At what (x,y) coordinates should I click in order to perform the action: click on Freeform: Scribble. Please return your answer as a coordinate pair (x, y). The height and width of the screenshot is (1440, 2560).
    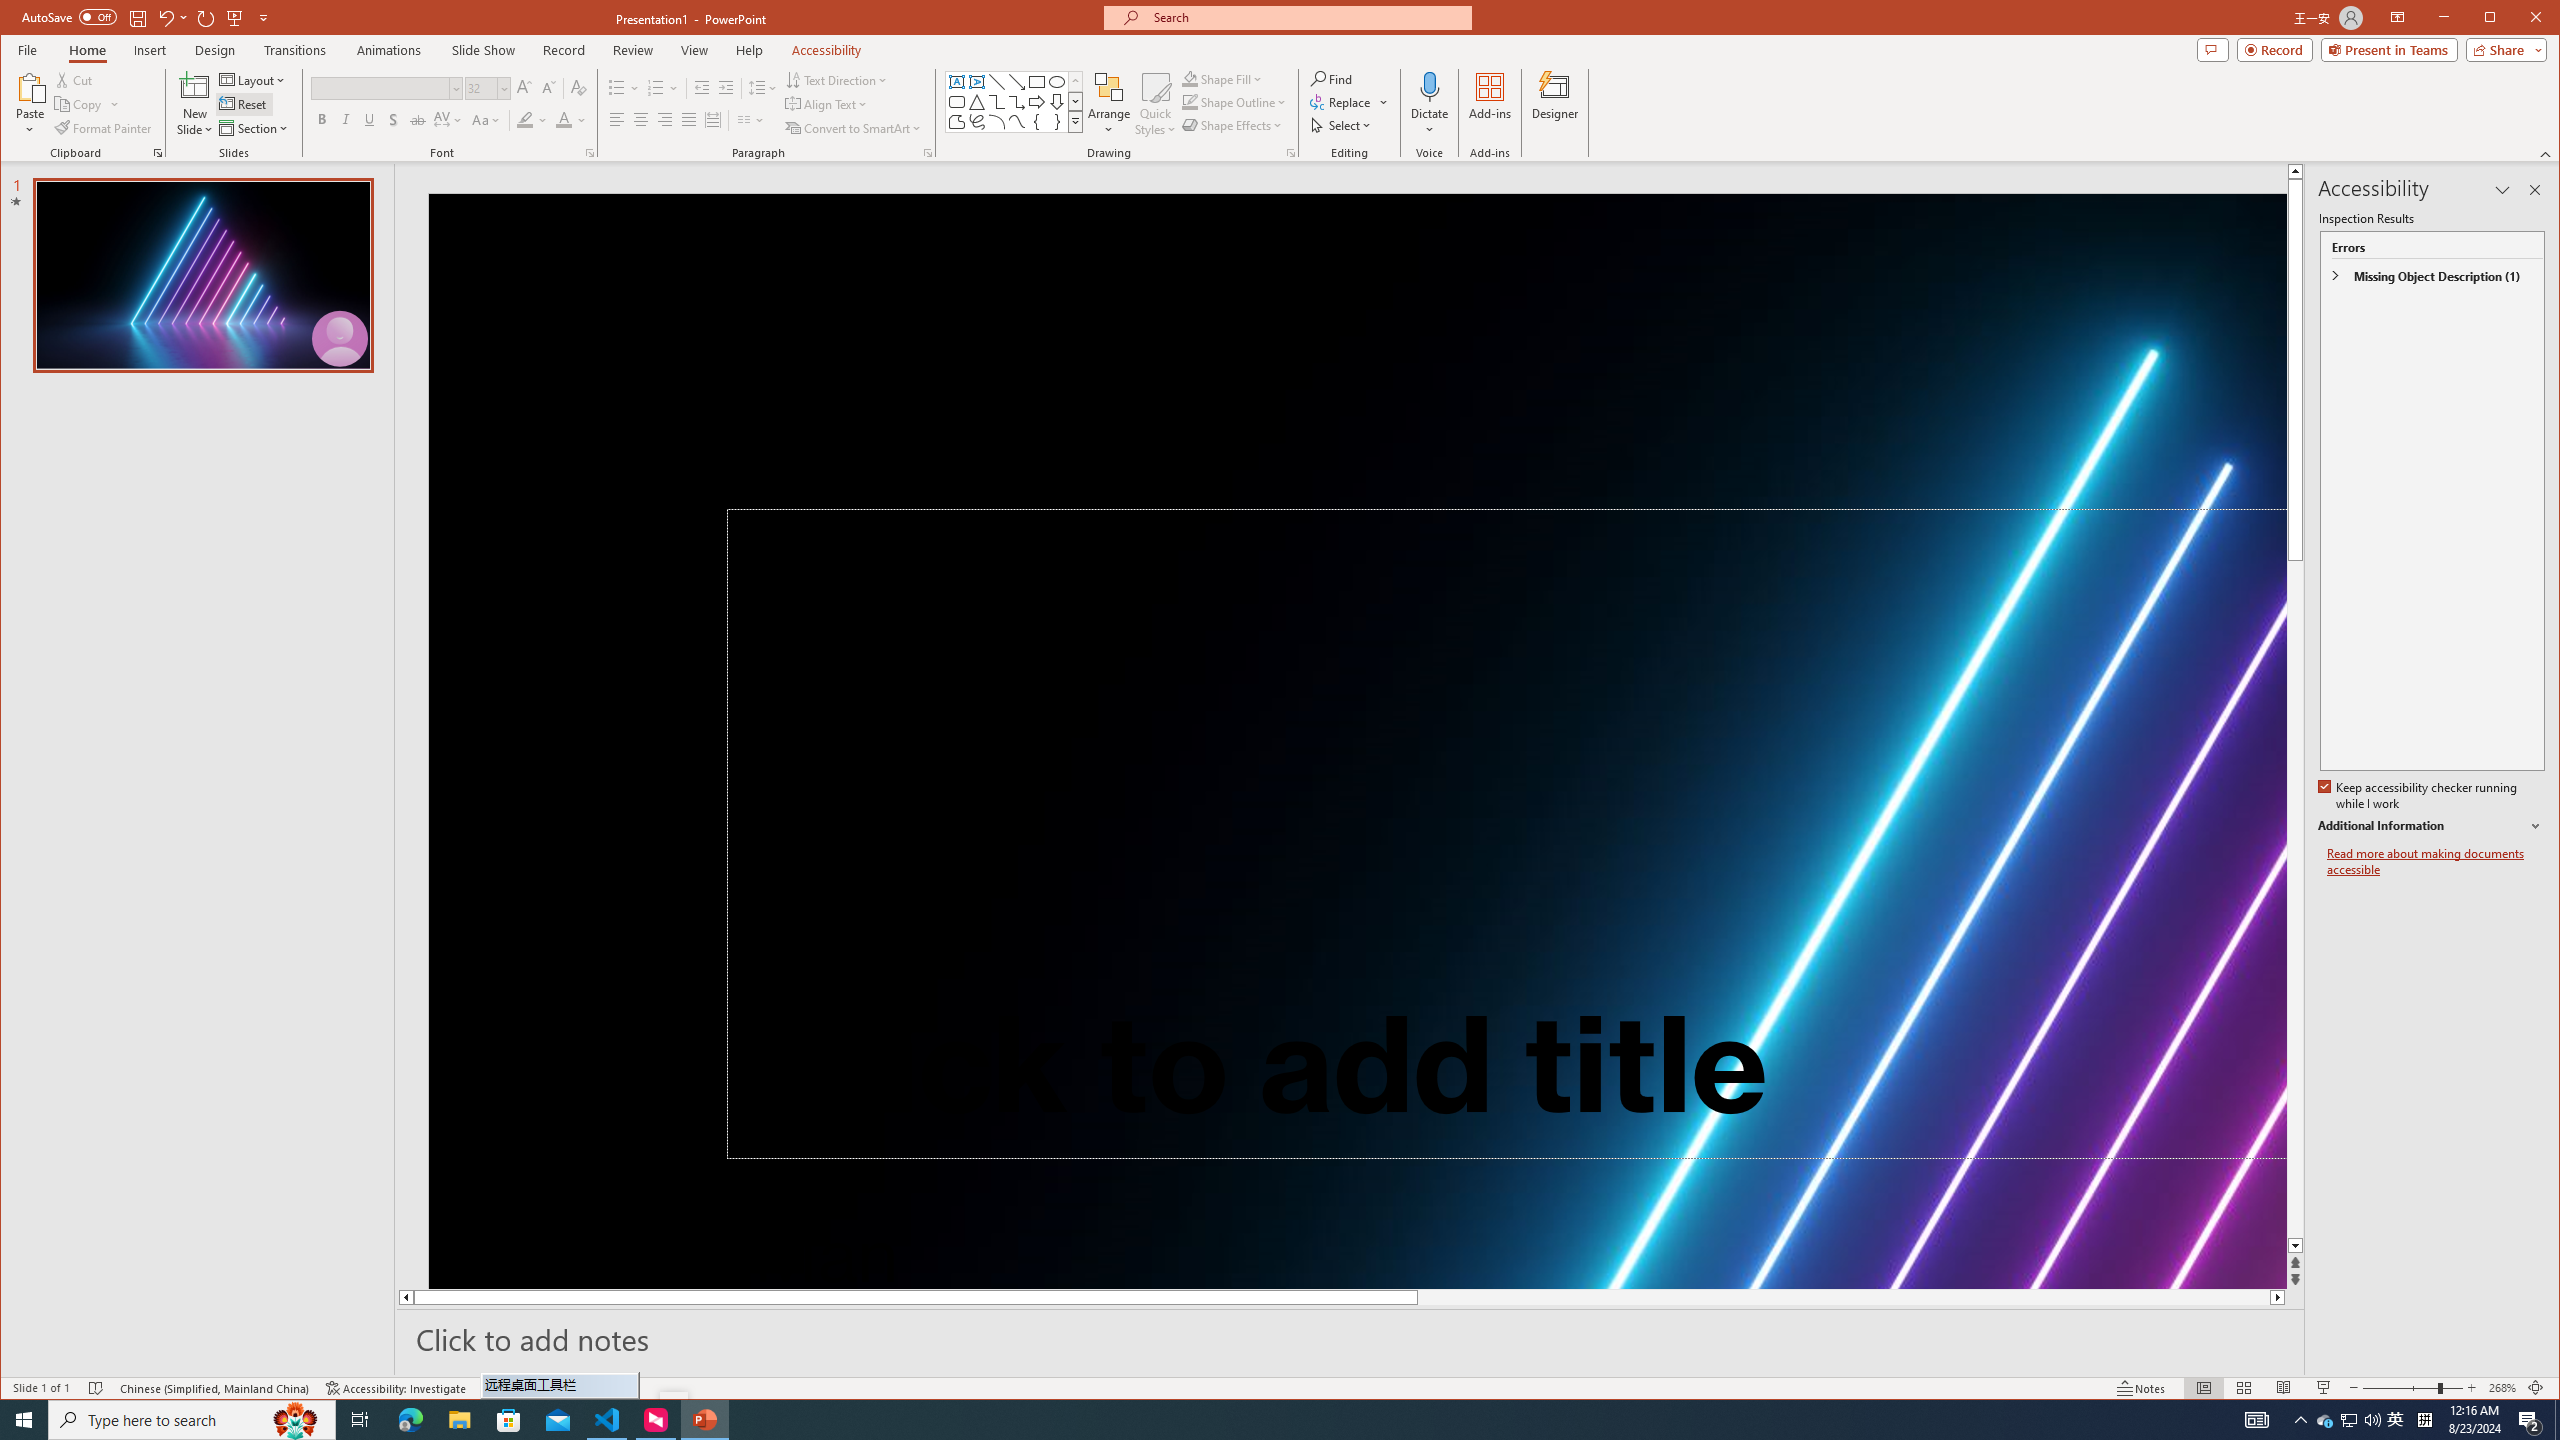
    Looking at the image, I should click on (978, 122).